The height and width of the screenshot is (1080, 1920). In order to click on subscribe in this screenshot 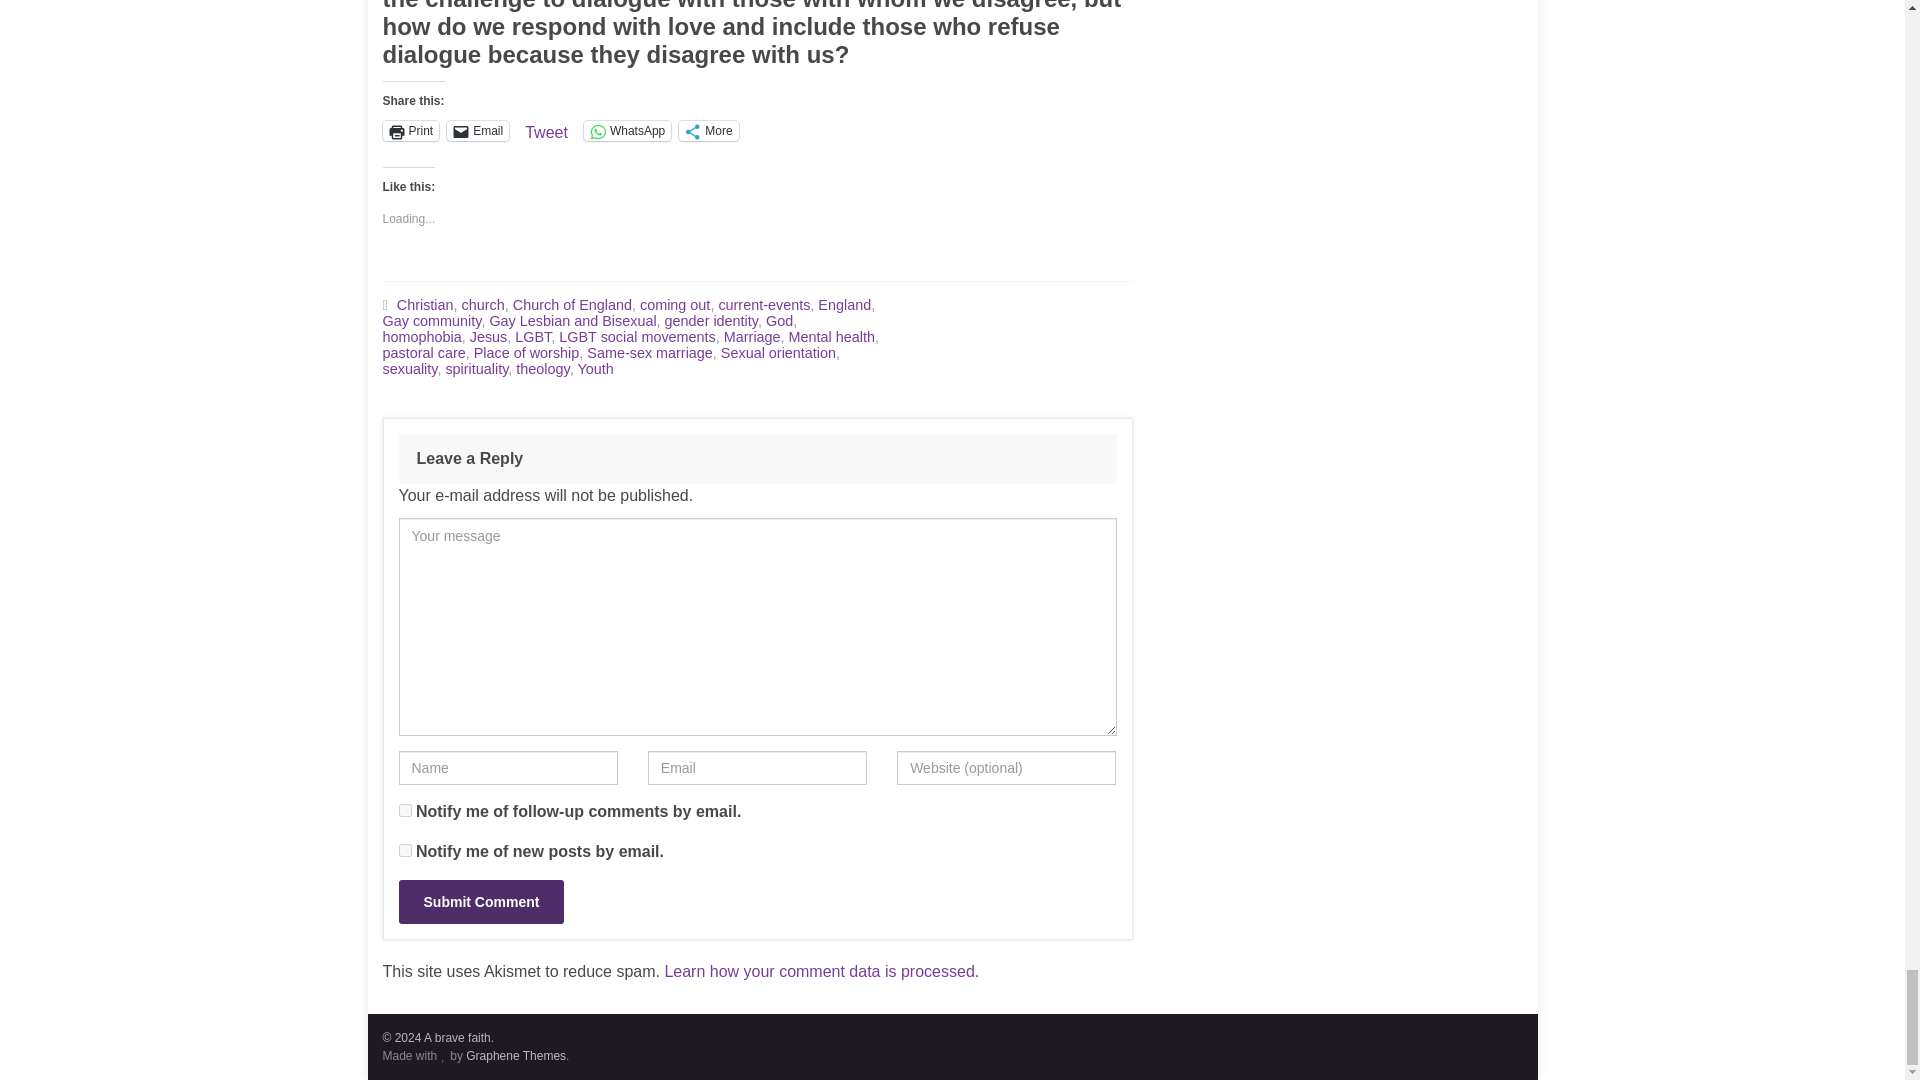, I will do `click(404, 850)`.